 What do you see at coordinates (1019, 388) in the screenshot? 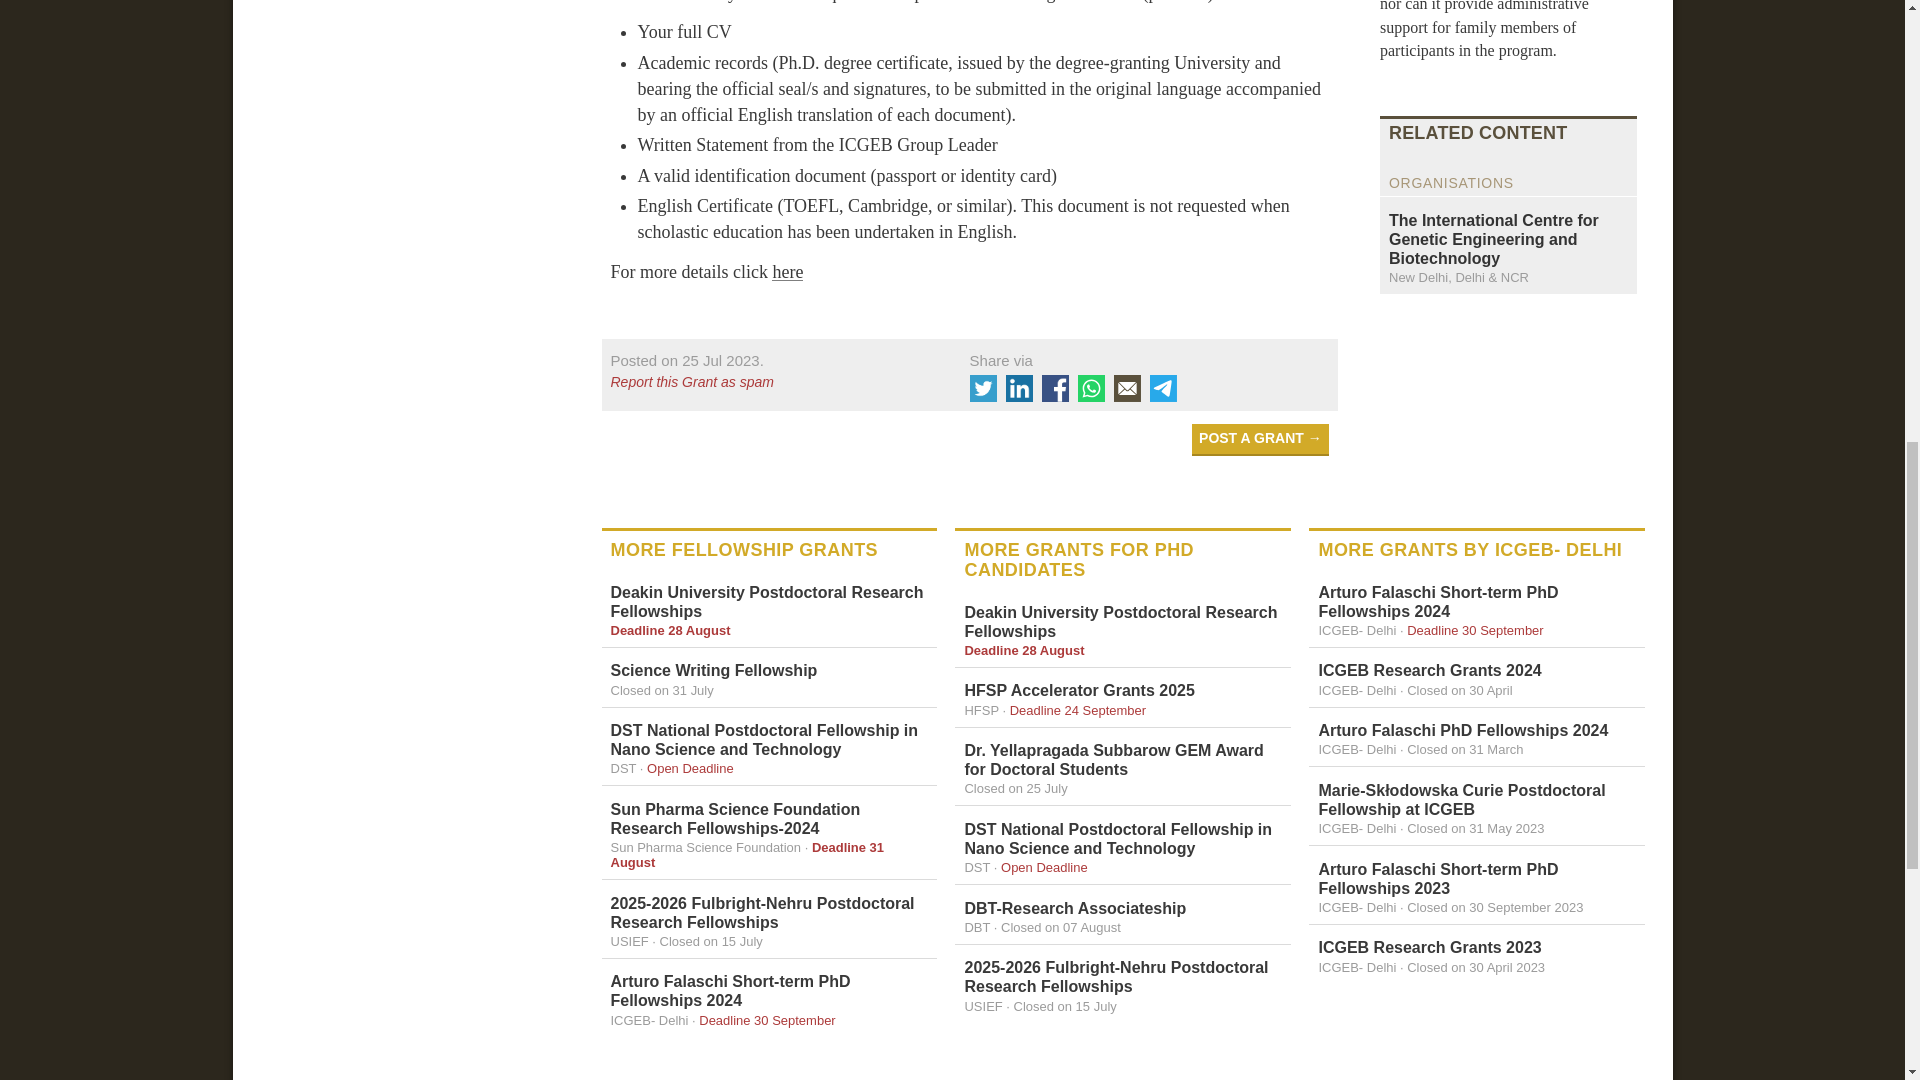
I see `LinkedIn` at bounding box center [1019, 388].